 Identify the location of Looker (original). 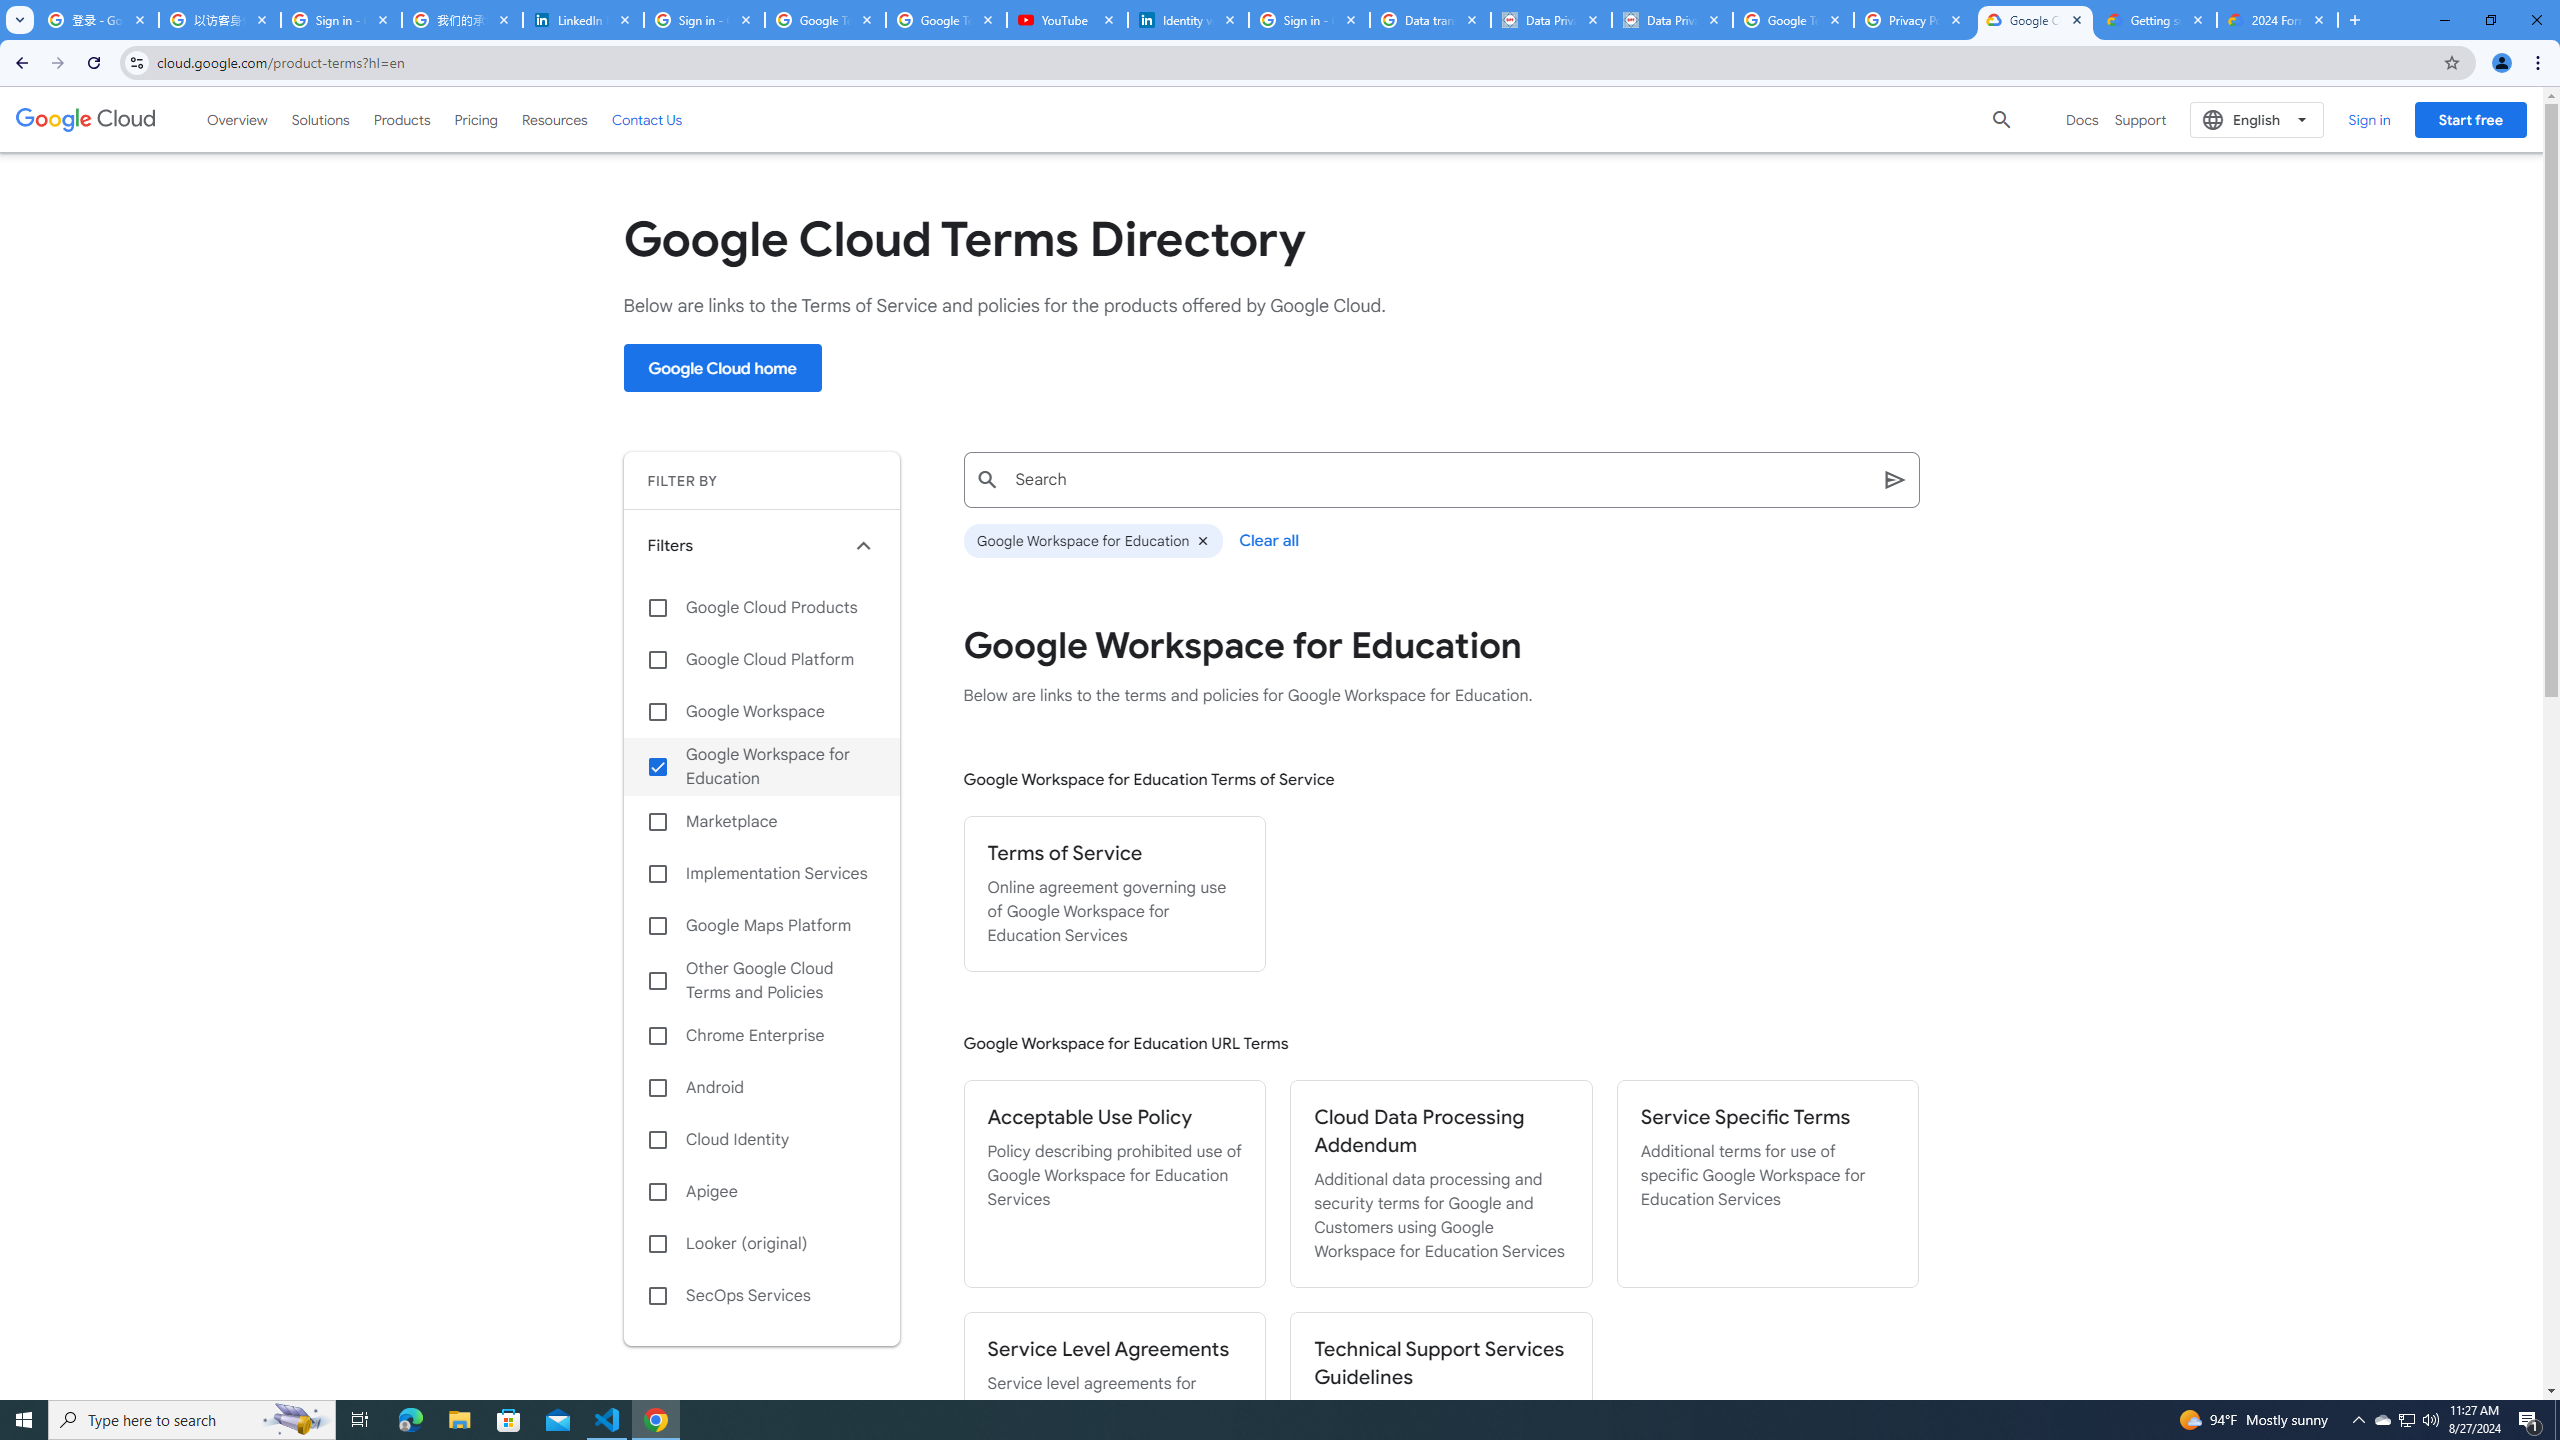
(762, 1244).